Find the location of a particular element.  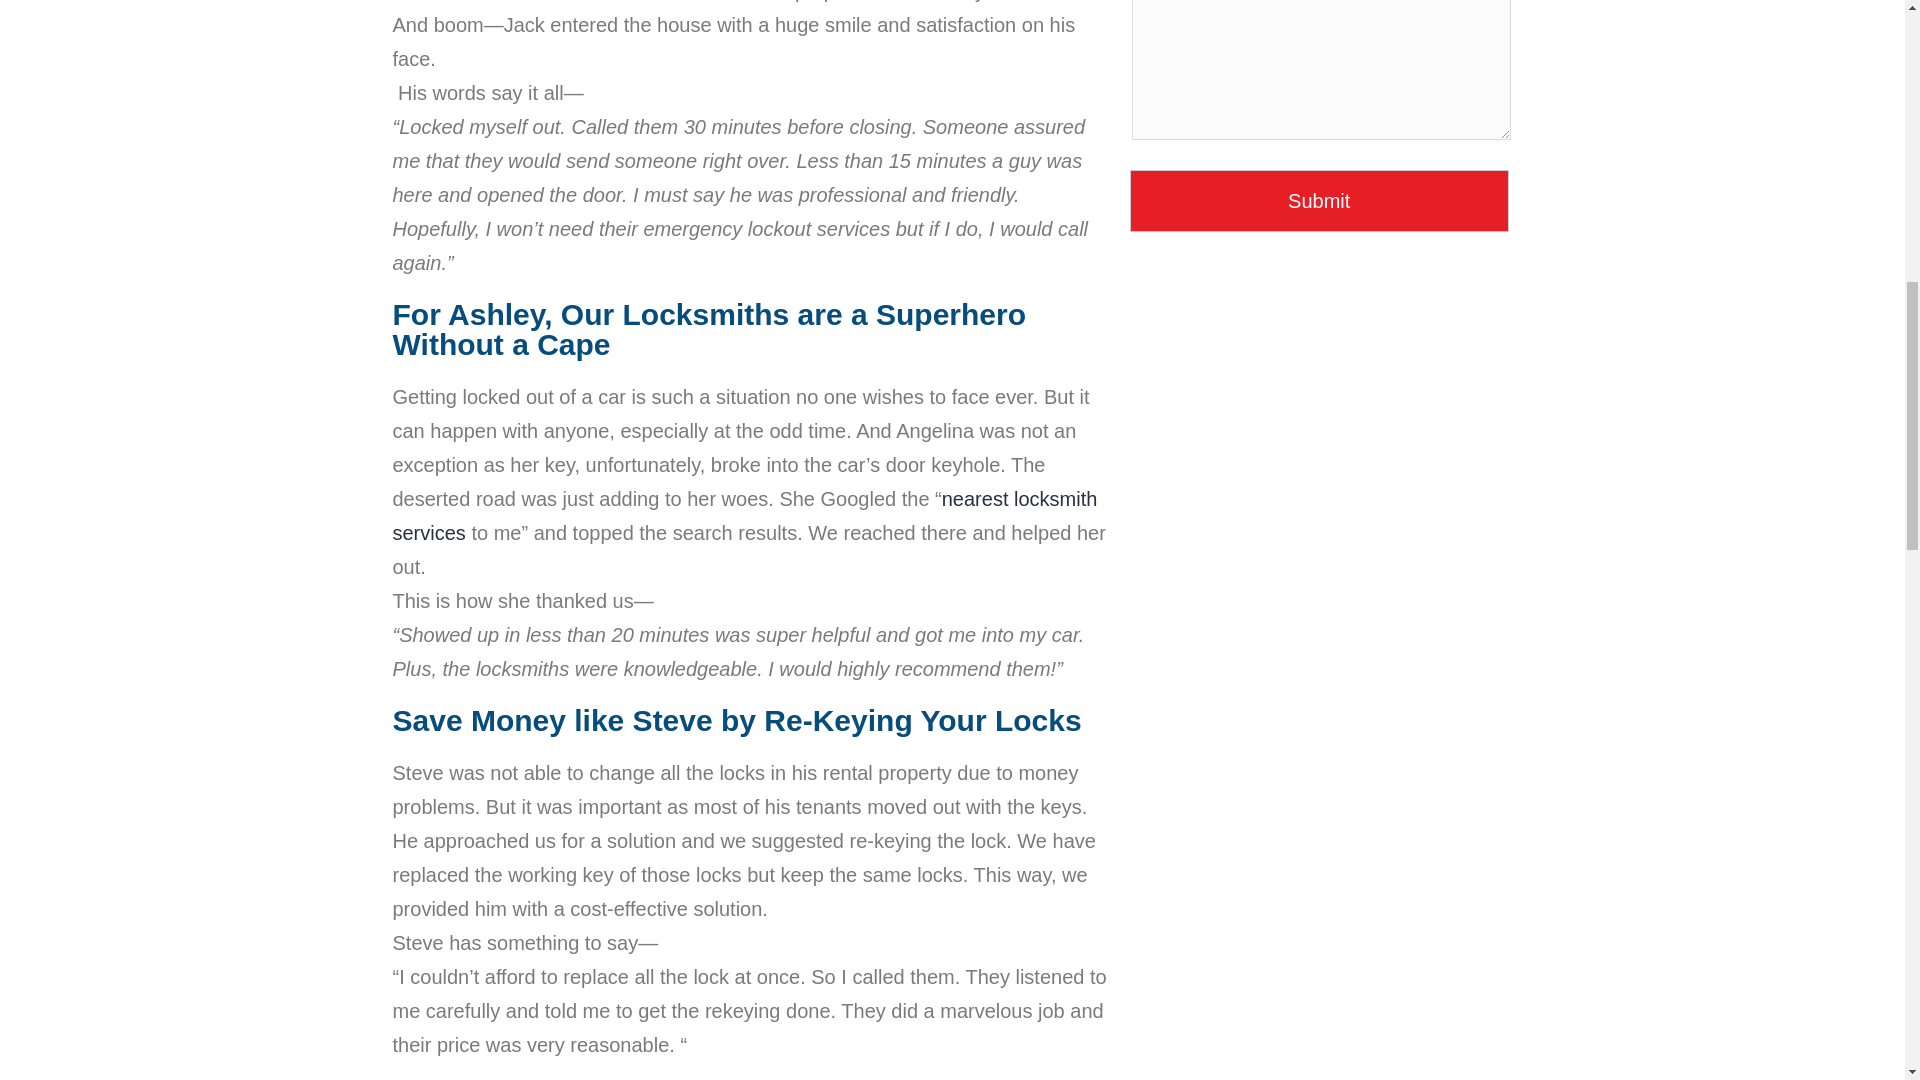

Submit is located at coordinates (1320, 200).